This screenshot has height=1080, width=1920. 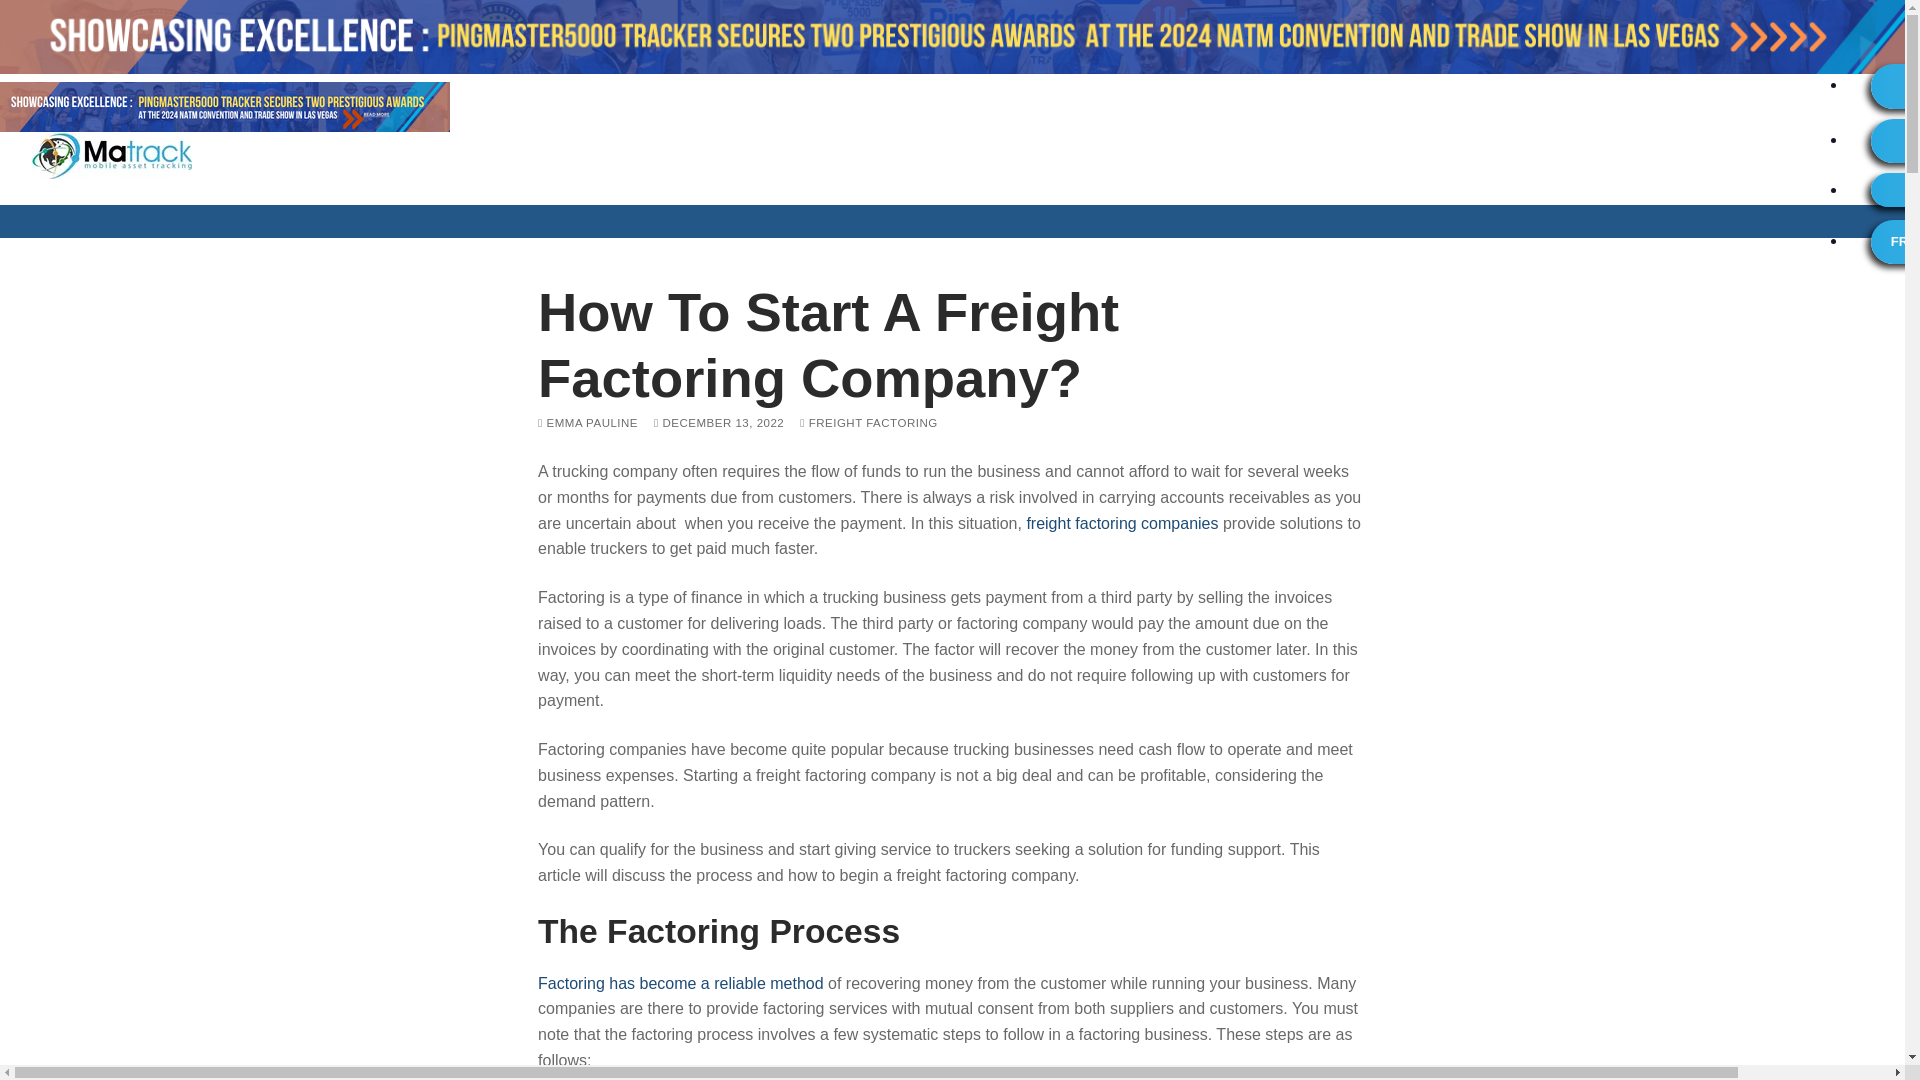 What do you see at coordinates (1895, 86) in the screenshot?
I see `GPS ACTIVATION` at bounding box center [1895, 86].